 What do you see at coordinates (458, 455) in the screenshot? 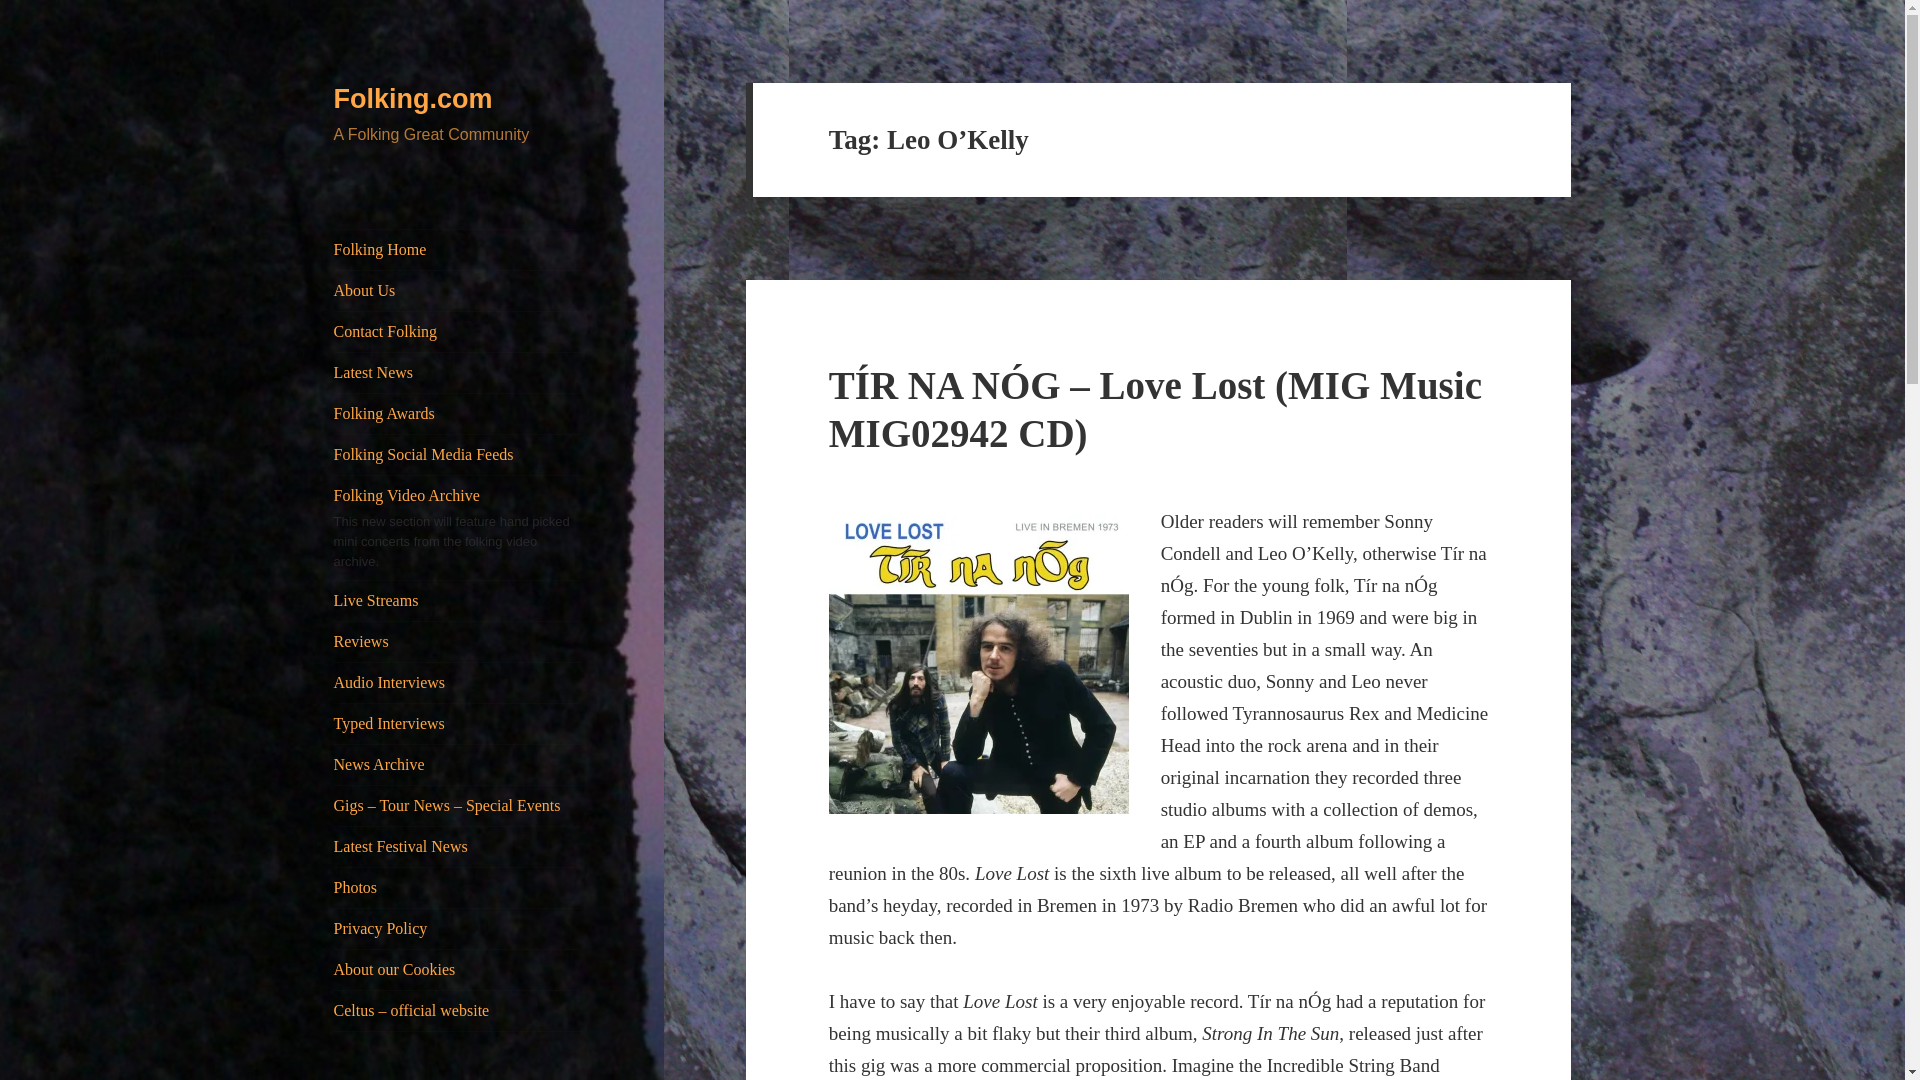
I see `Folking Social Media Feeds` at bounding box center [458, 455].